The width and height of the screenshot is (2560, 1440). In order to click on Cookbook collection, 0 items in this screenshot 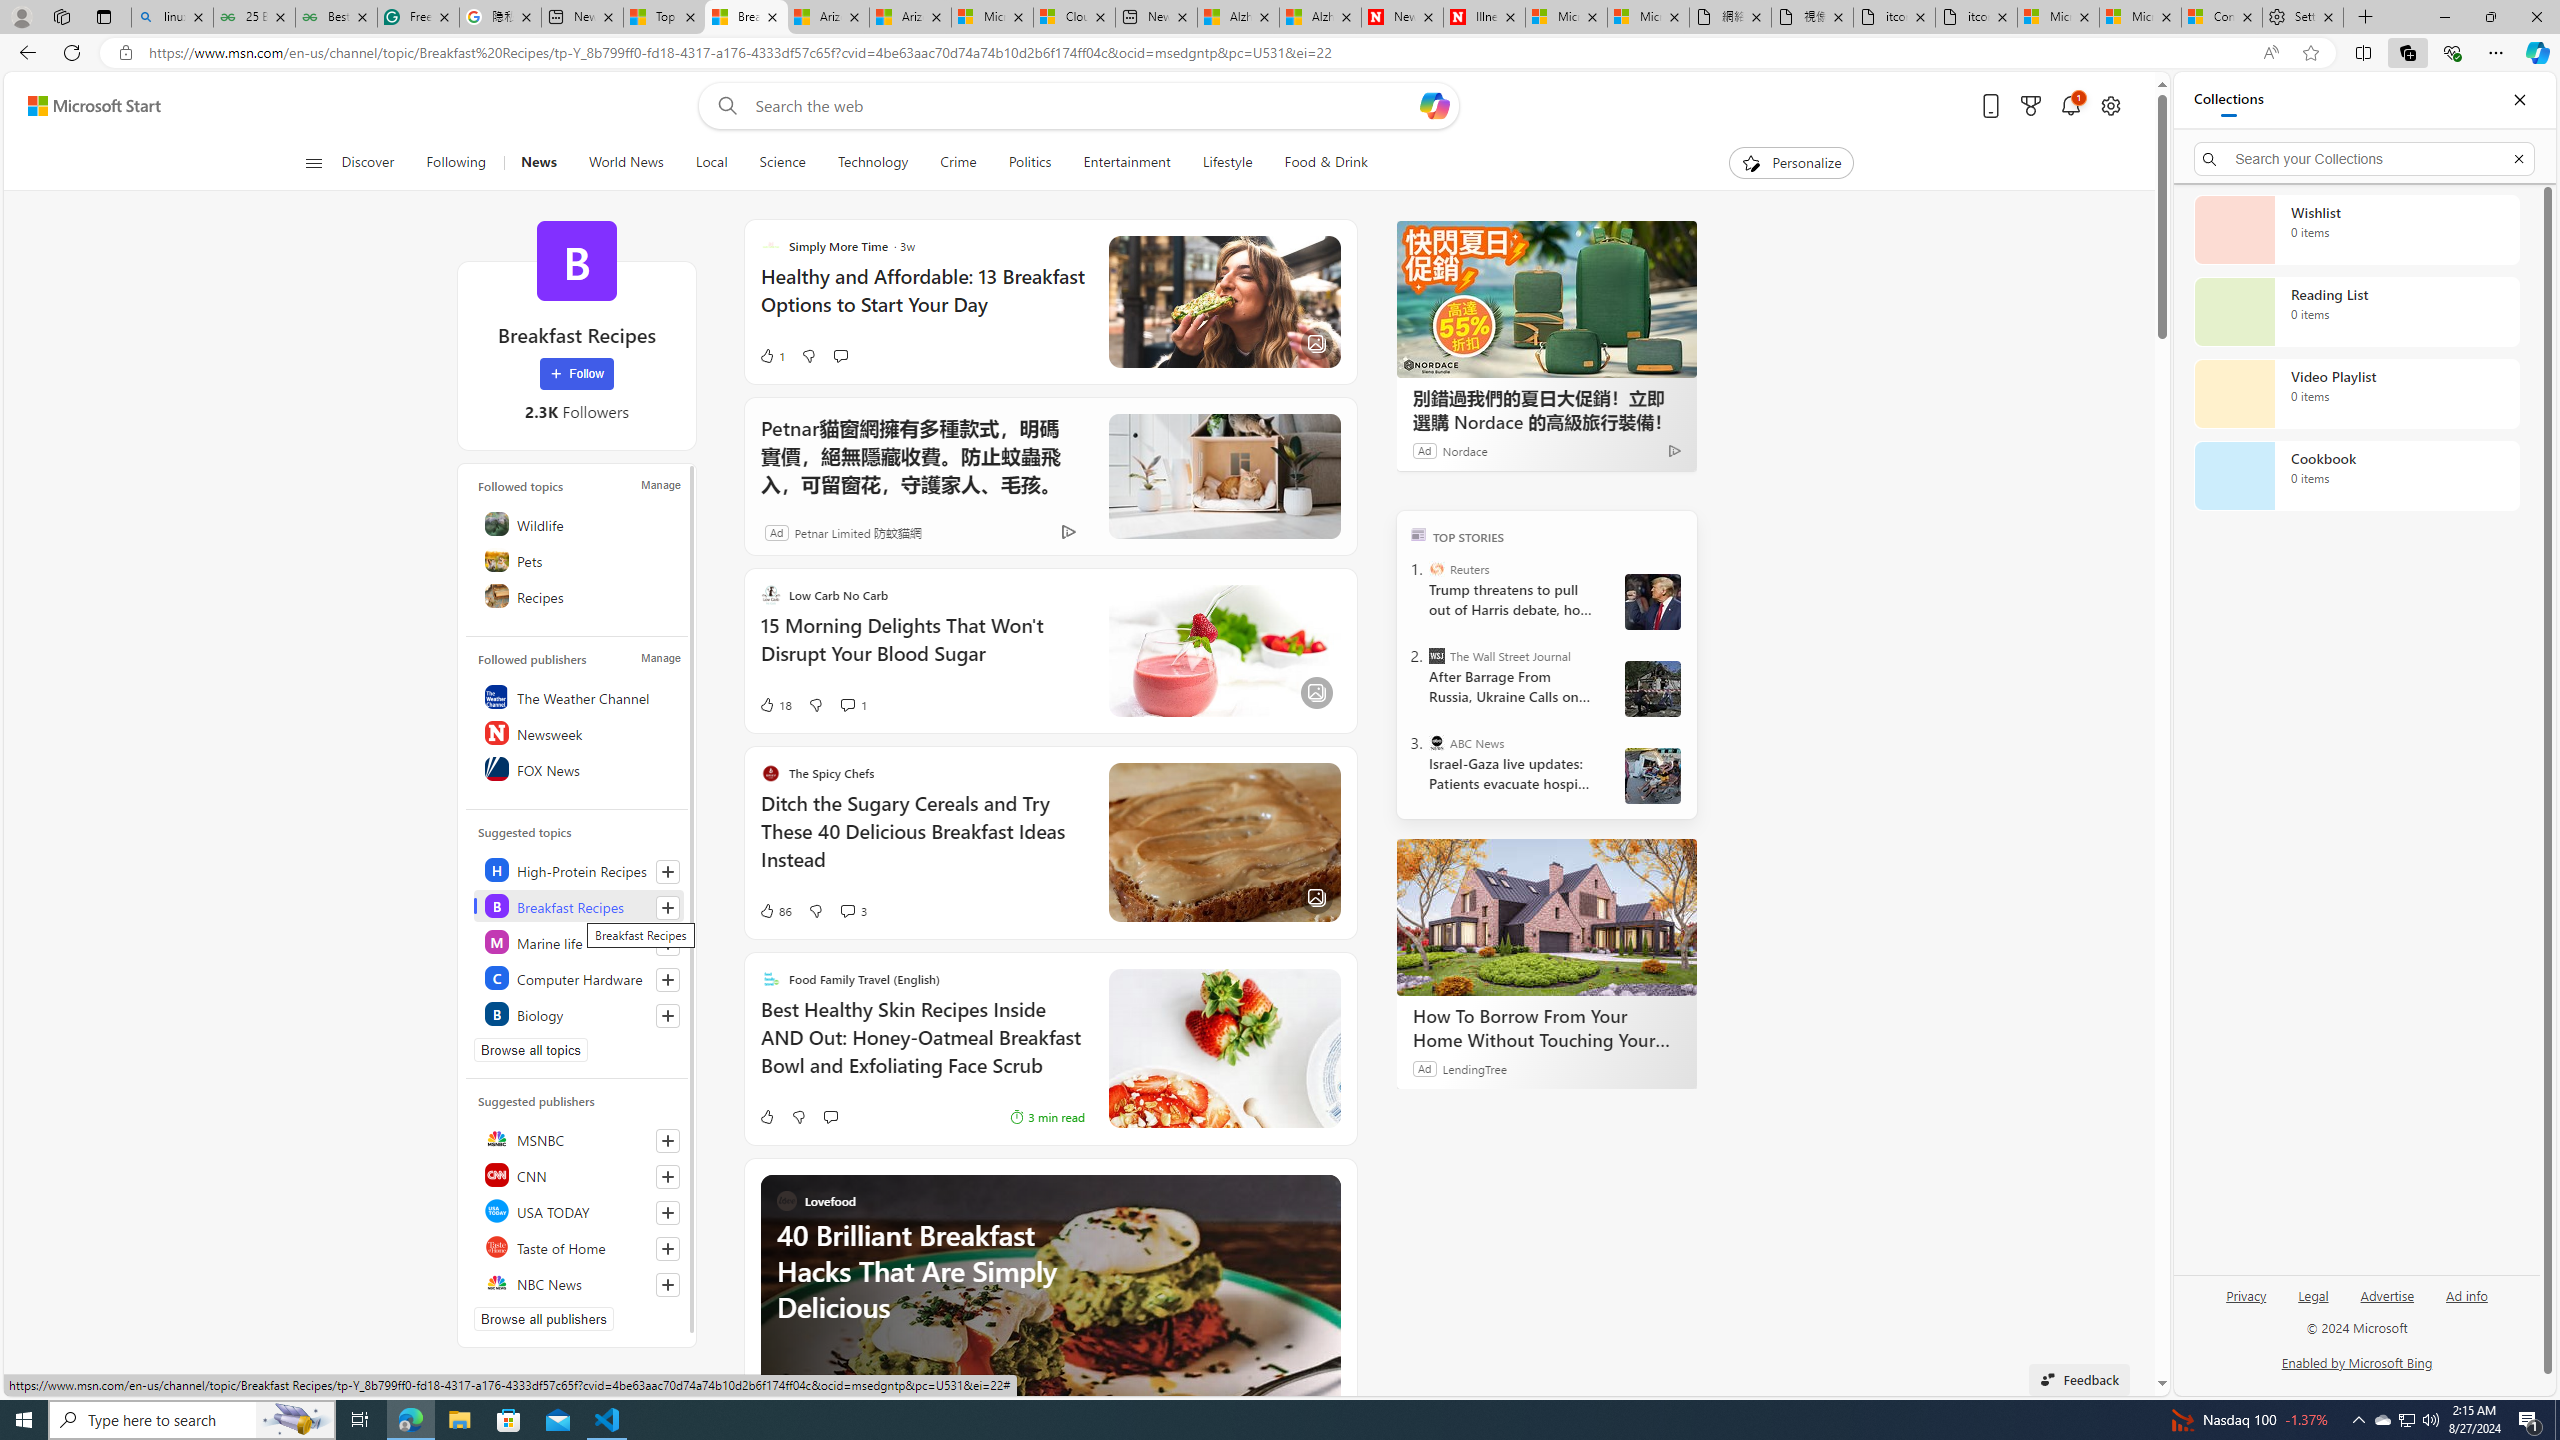, I will do `click(2356, 476)`.